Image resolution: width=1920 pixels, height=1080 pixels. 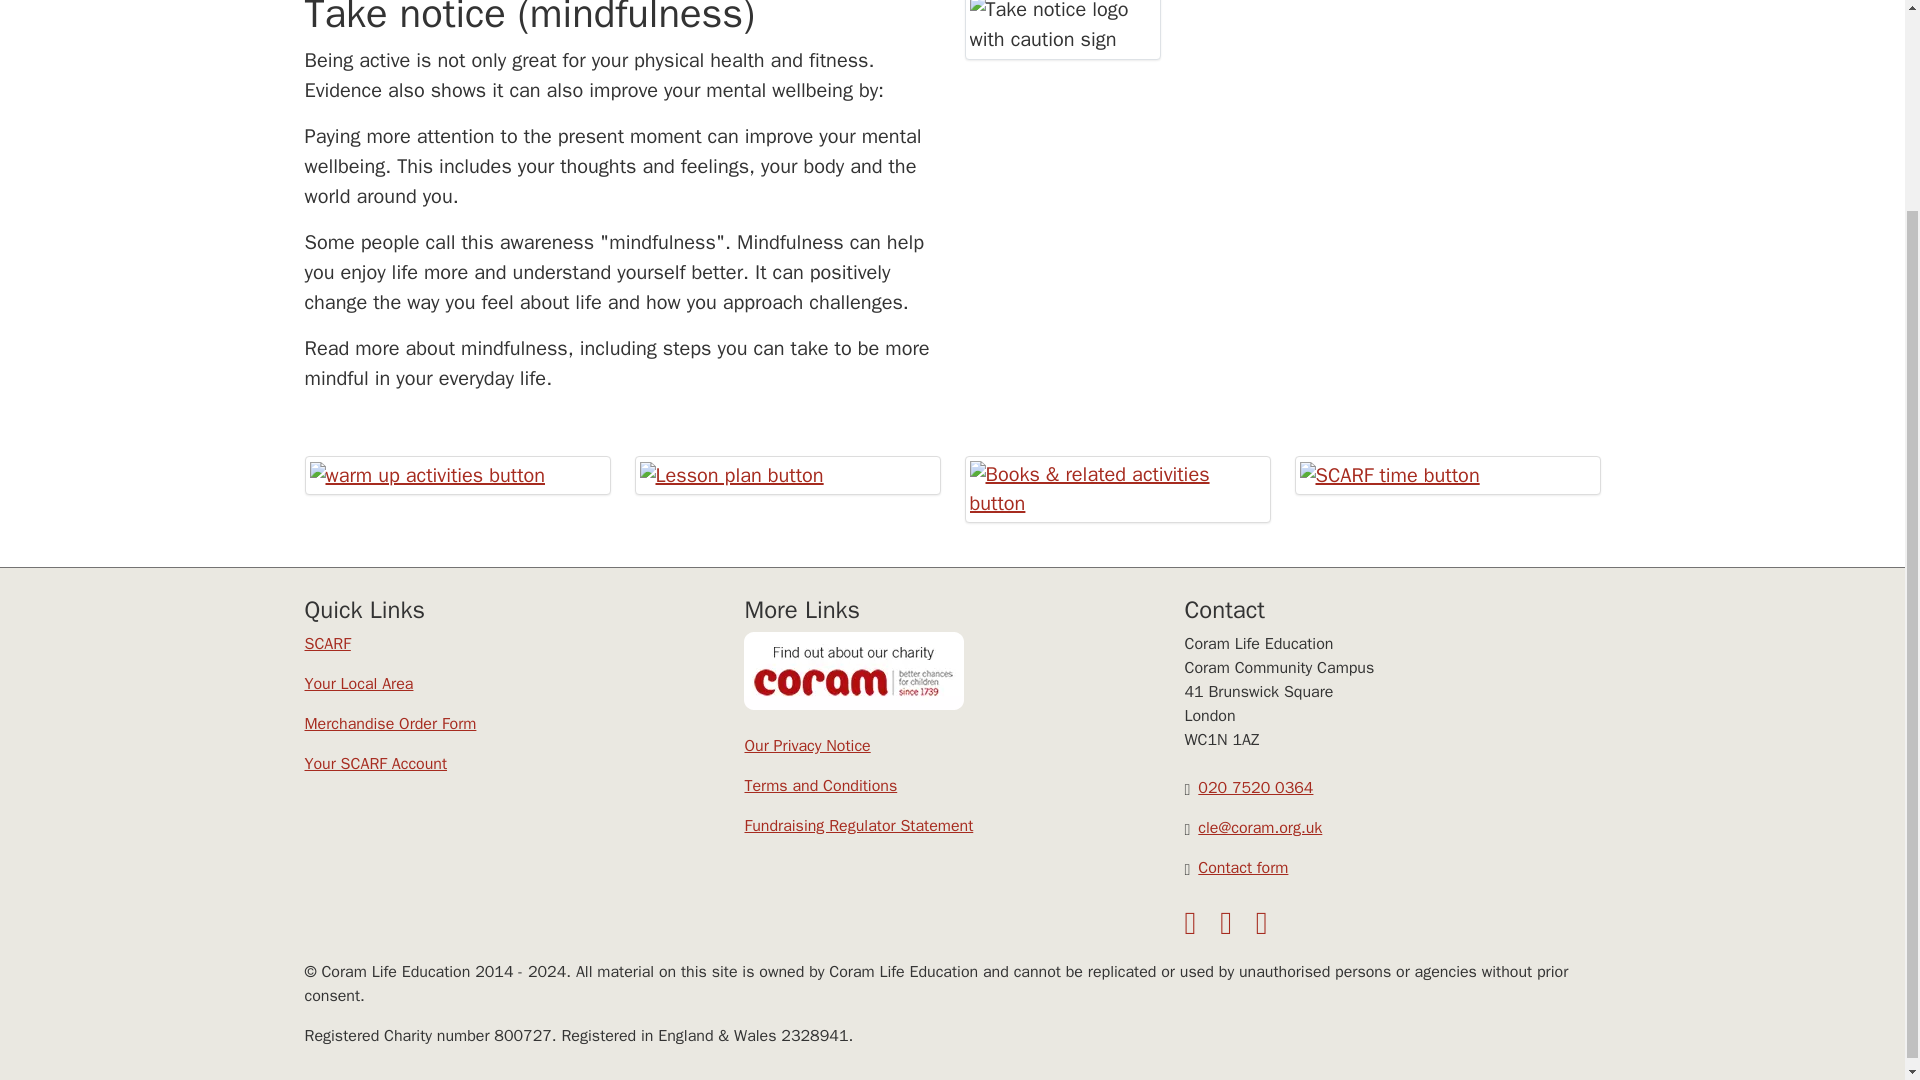 What do you see at coordinates (375, 764) in the screenshot?
I see `Your SCARF Account` at bounding box center [375, 764].